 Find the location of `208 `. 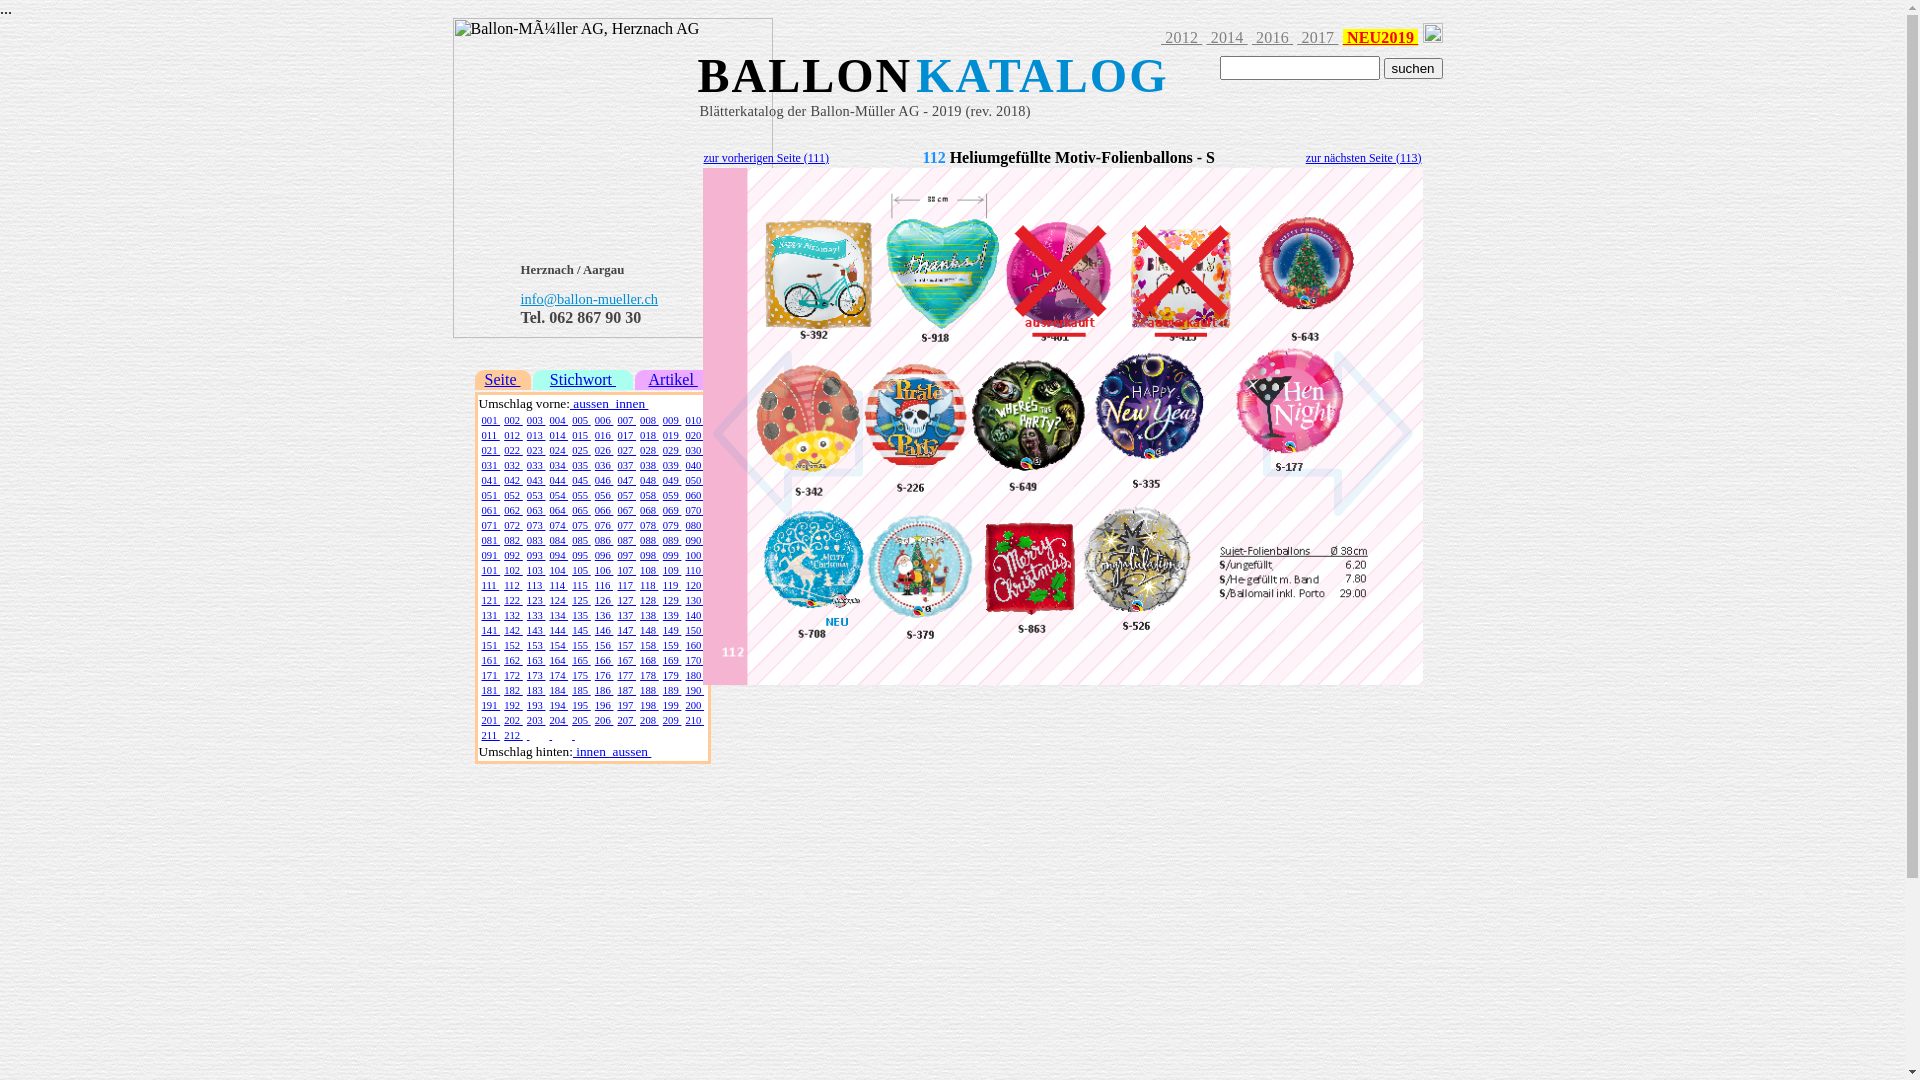

208  is located at coordinates (650, 720).